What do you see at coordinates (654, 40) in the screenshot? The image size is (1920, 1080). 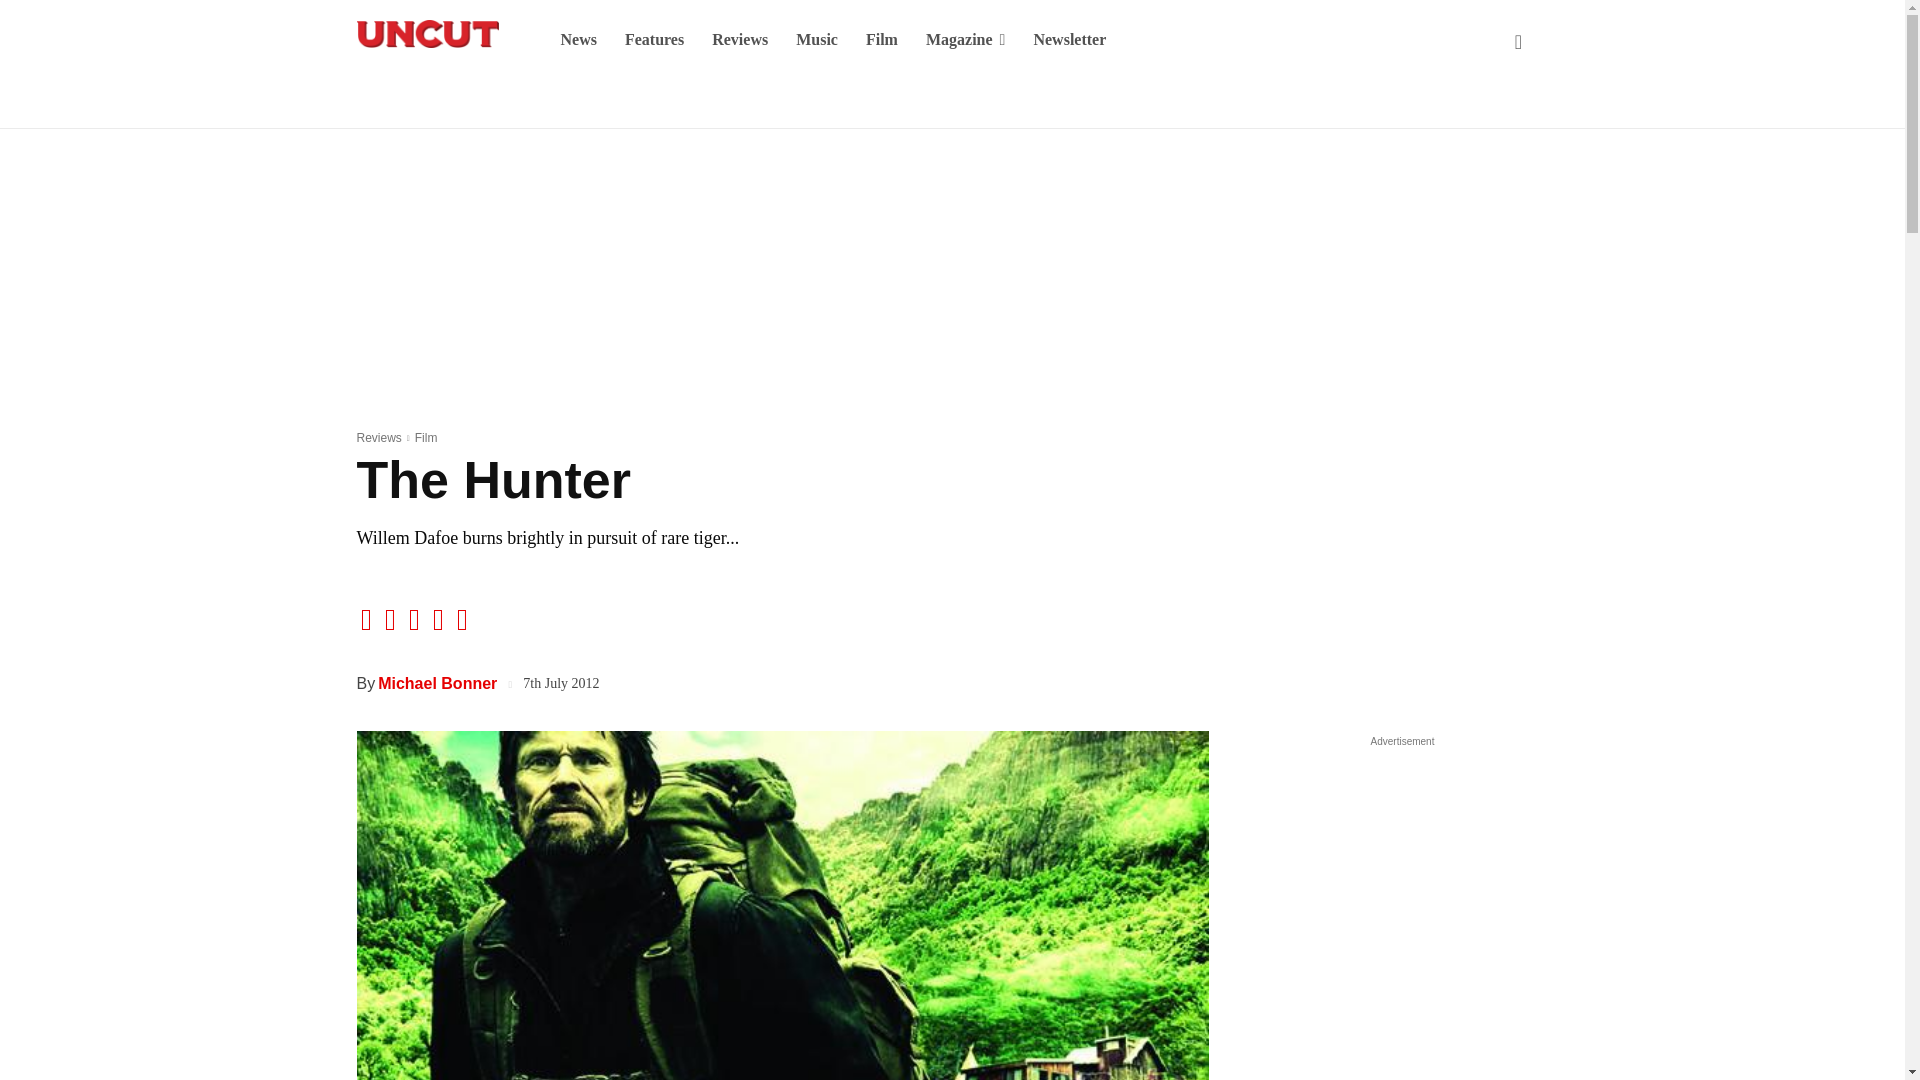 I see `Features` at bounding box center [654, 40].